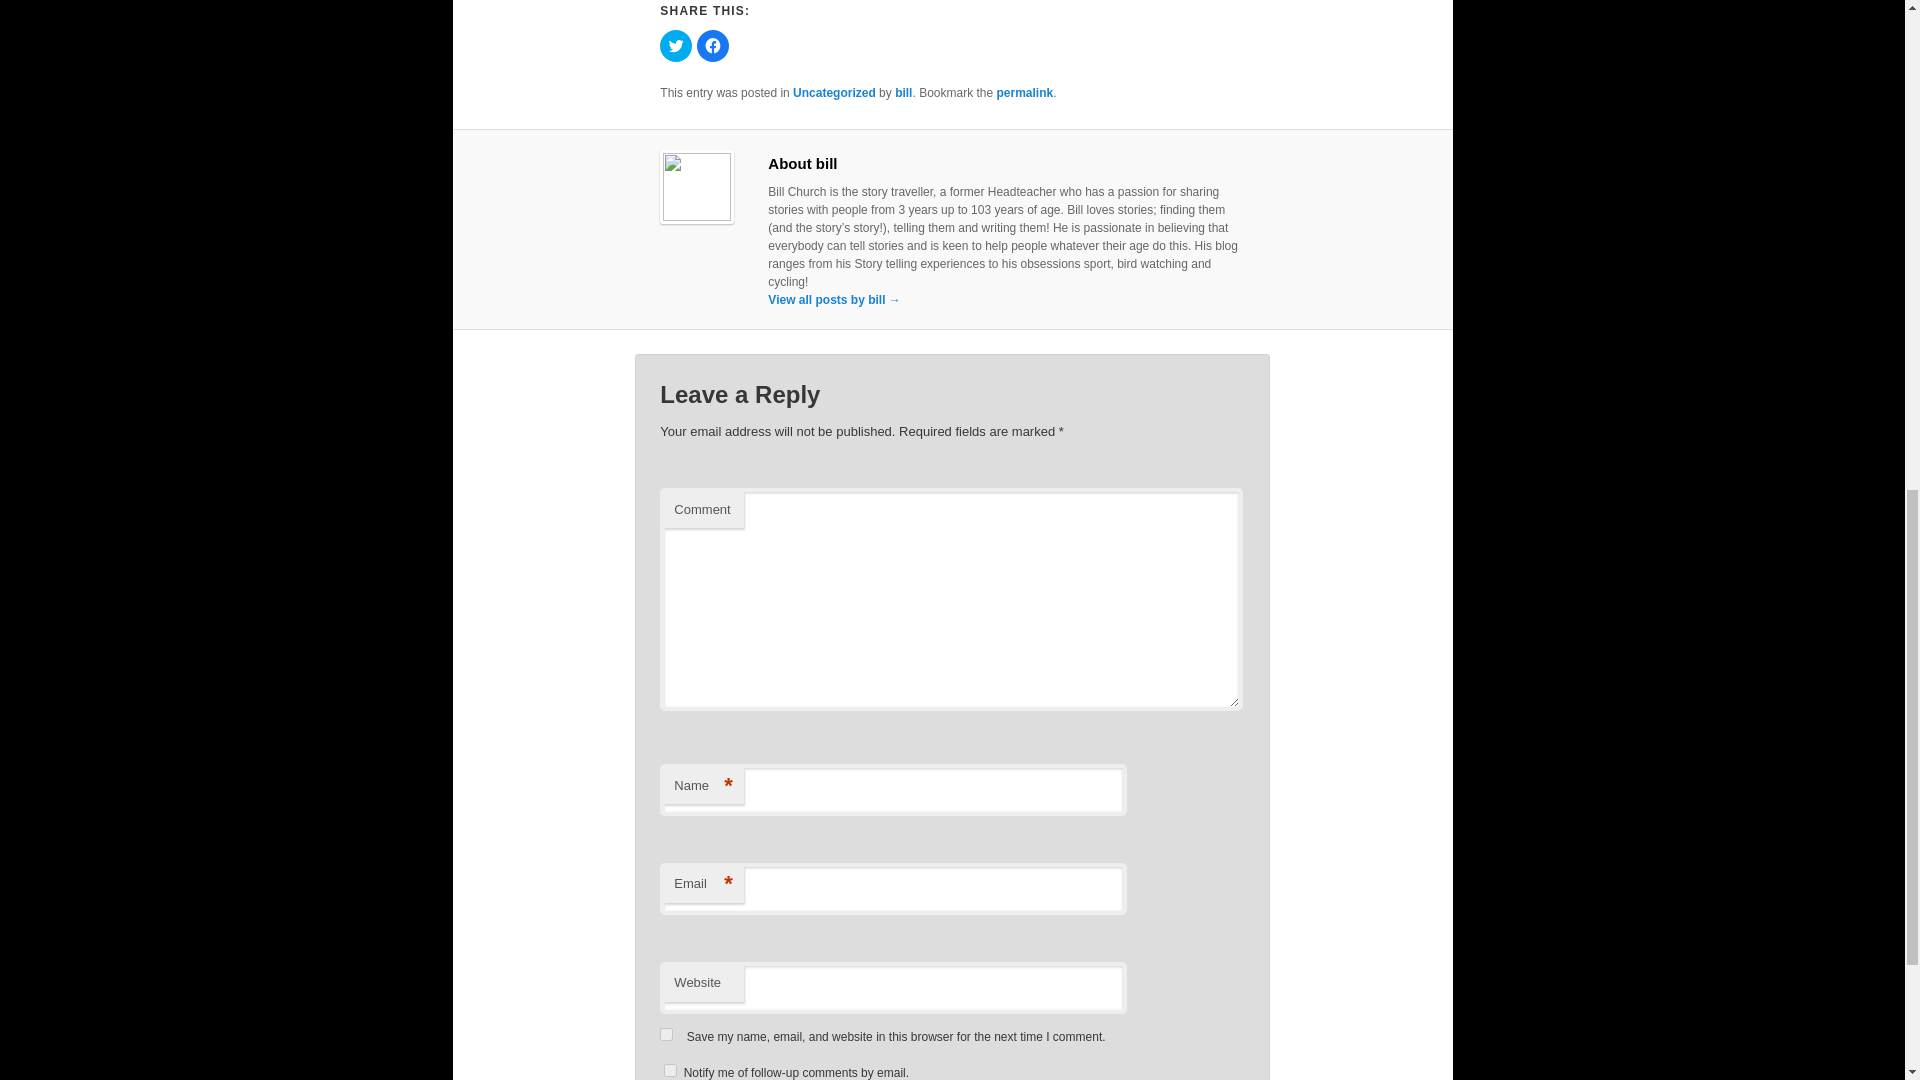  Describe the element at coordinates (666, 1034) in the screenshot. I see `yes` at that location.